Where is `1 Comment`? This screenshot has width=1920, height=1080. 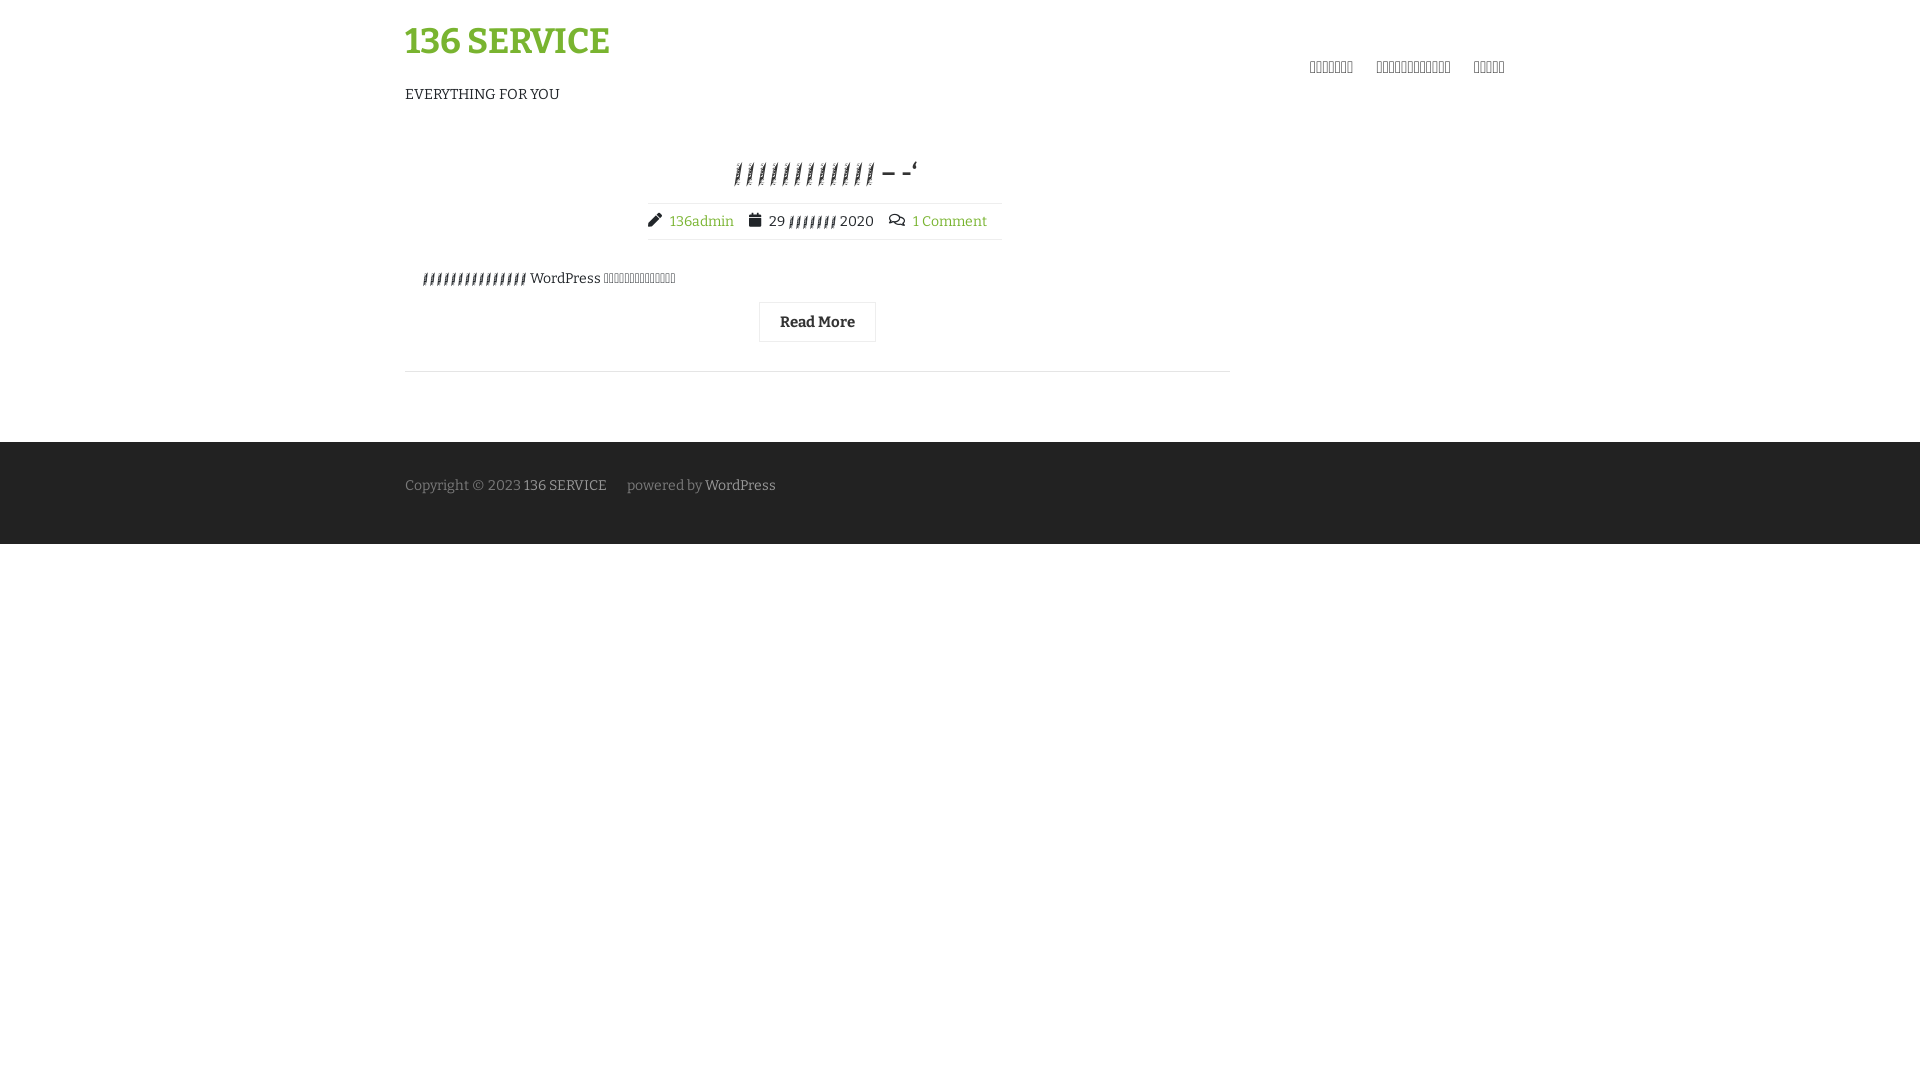
1 Comment is located at coordinates (950, 222).